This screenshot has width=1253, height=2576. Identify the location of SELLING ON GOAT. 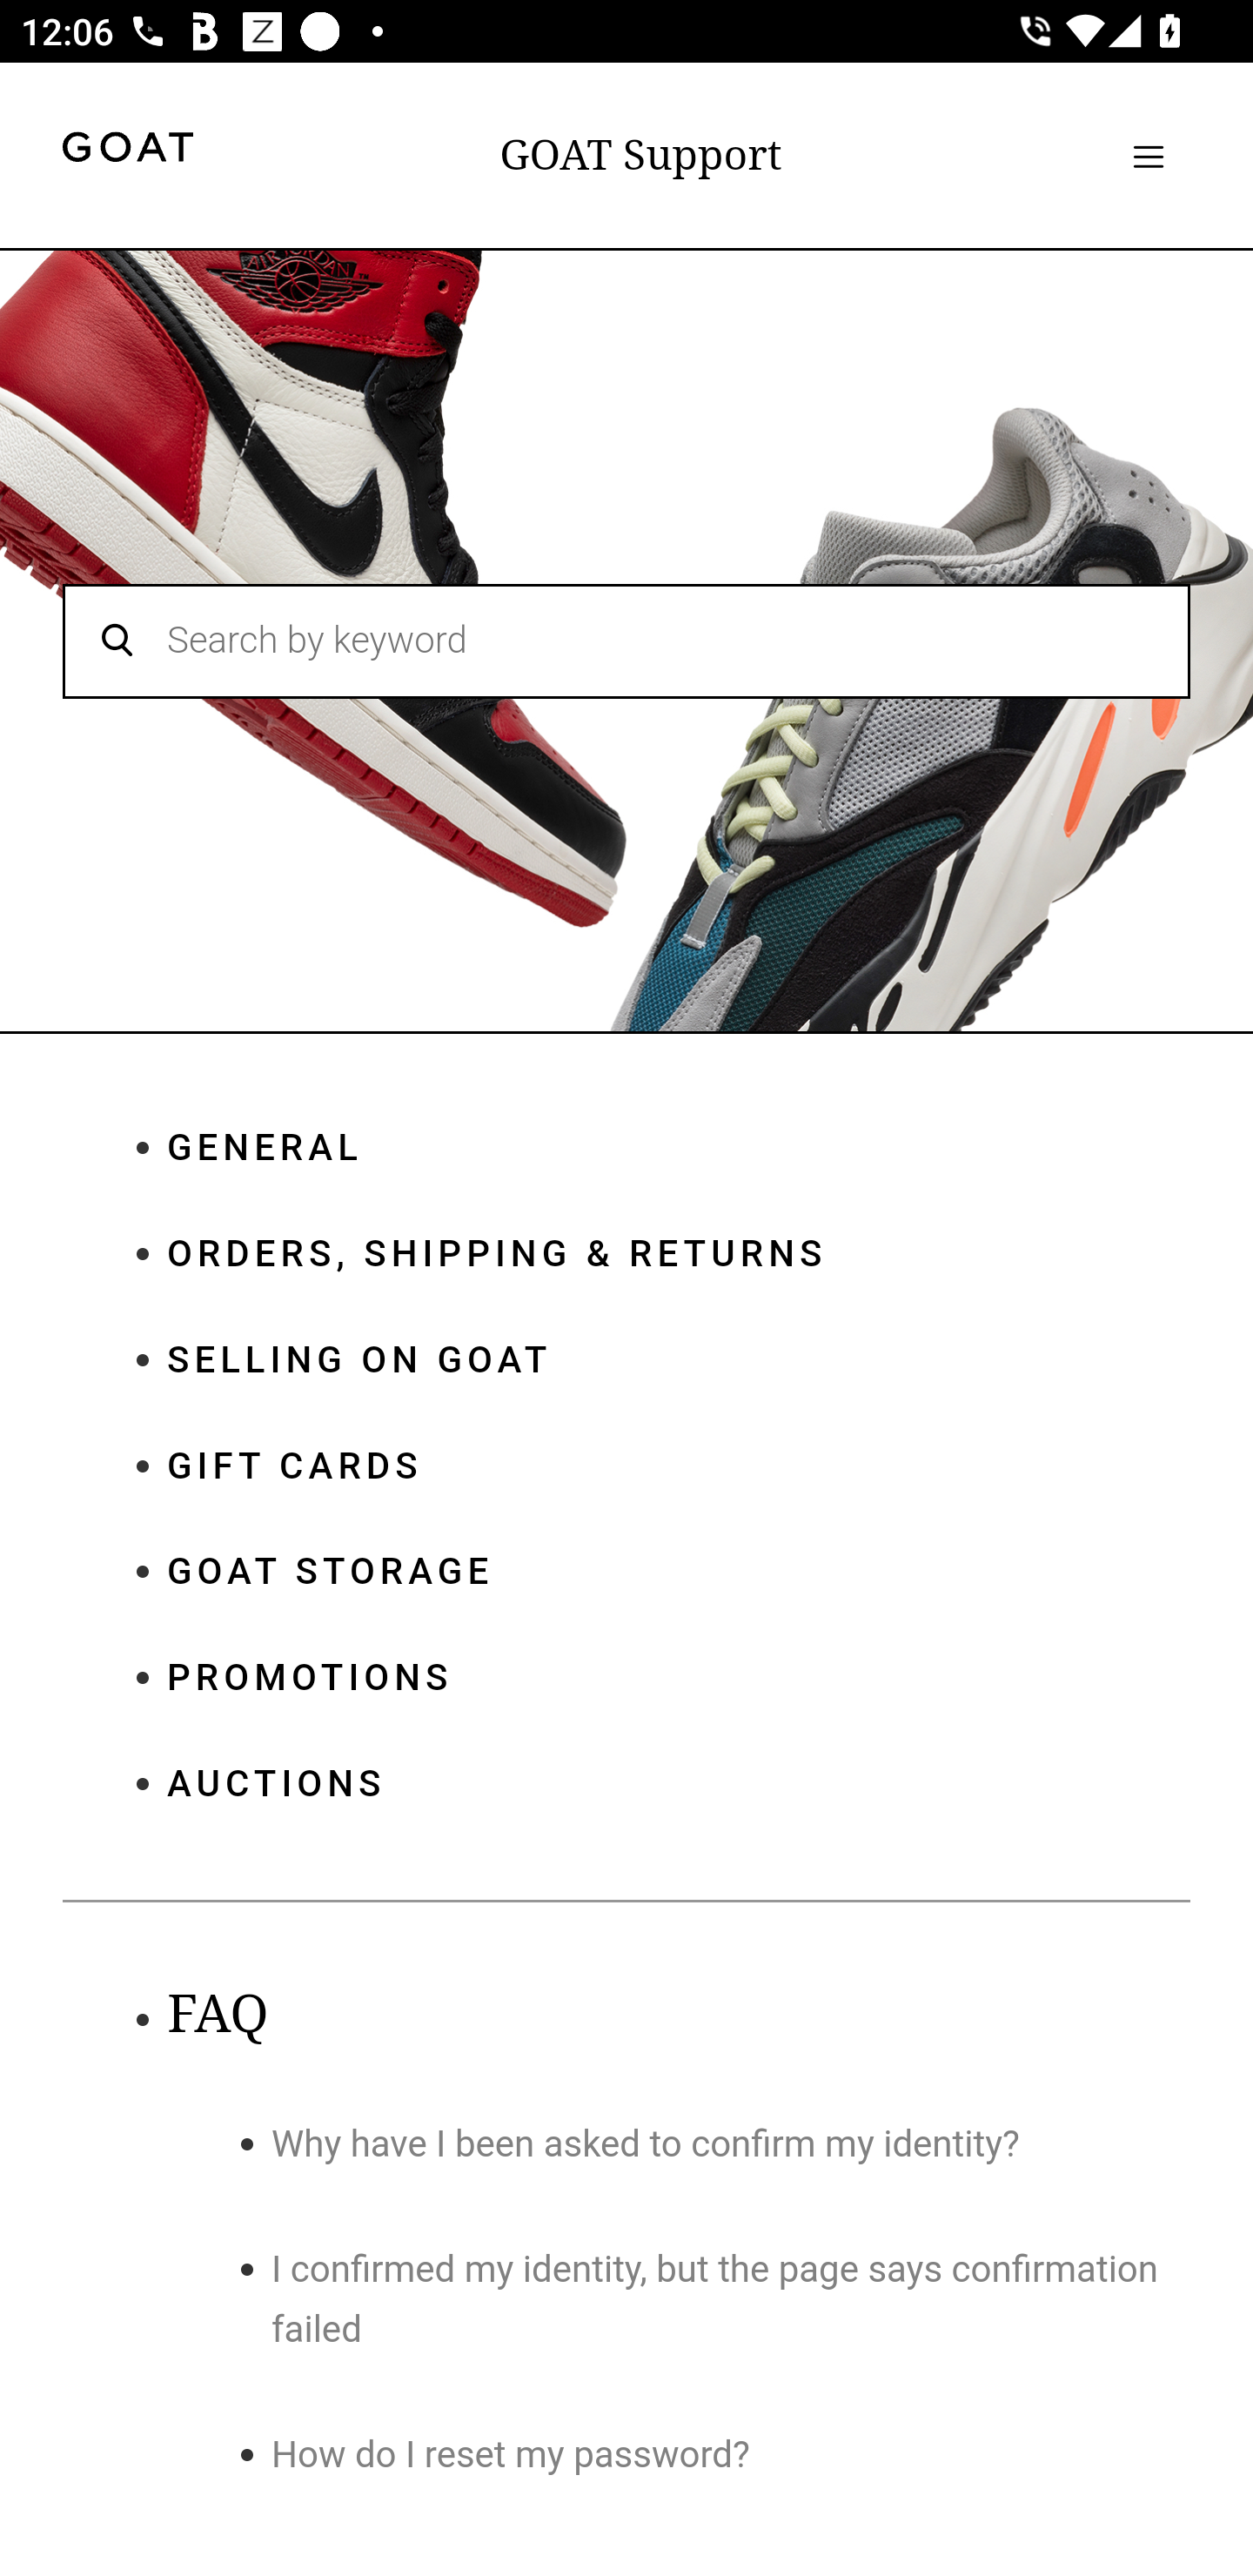
(679, 1361).